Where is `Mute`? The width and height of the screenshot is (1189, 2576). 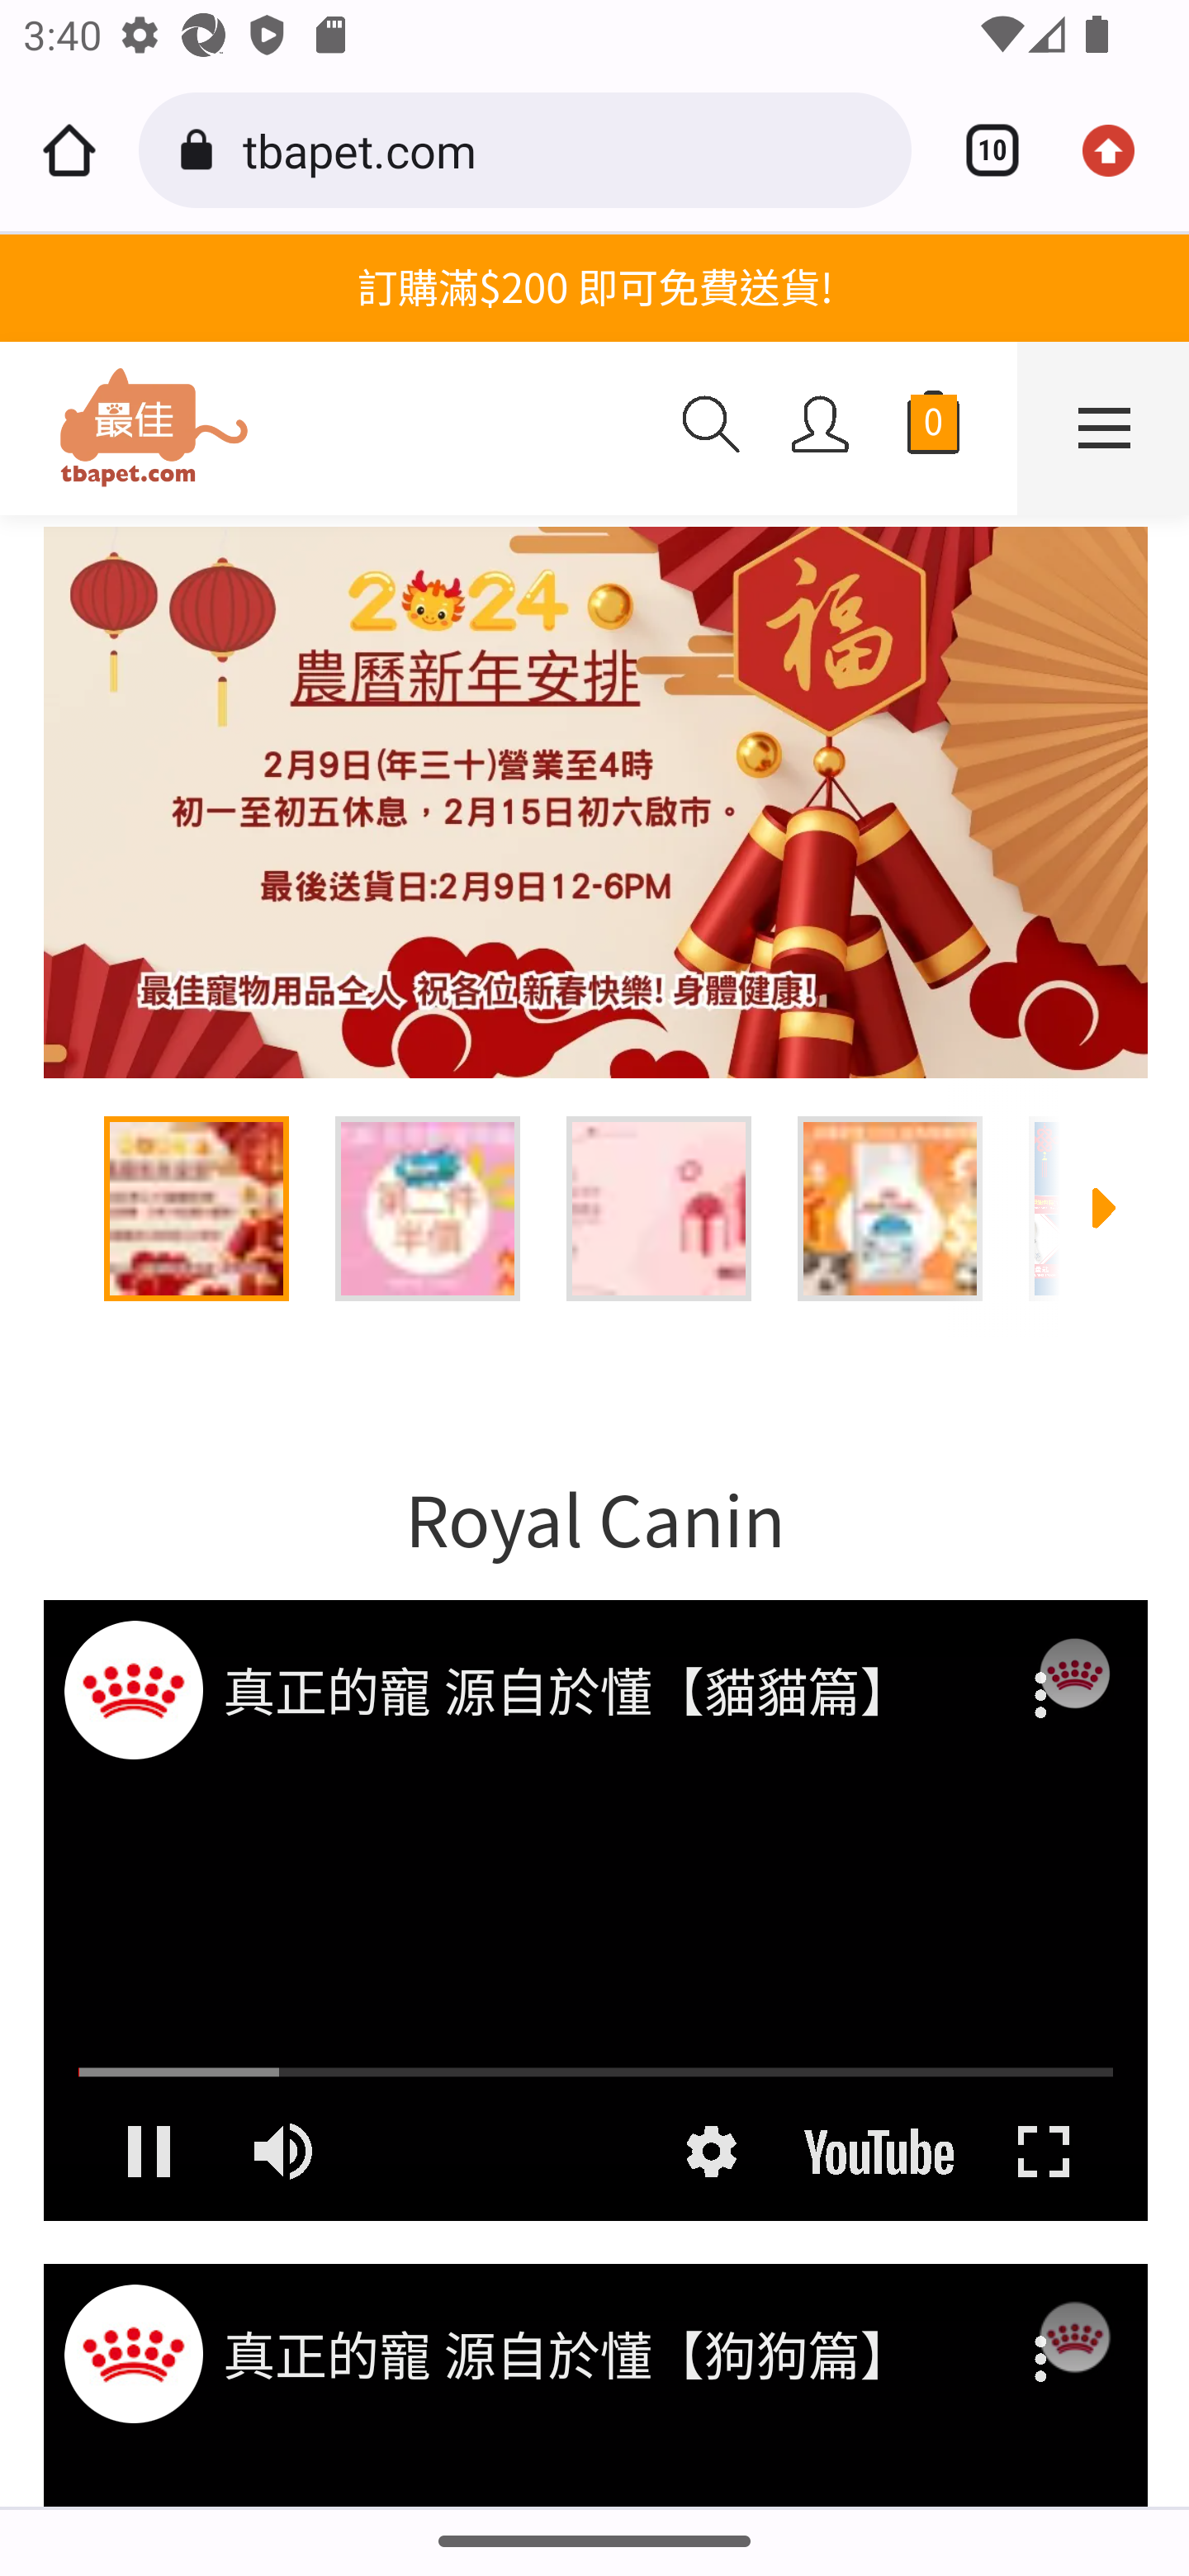 Mute is located at coordinates (286, 2150).